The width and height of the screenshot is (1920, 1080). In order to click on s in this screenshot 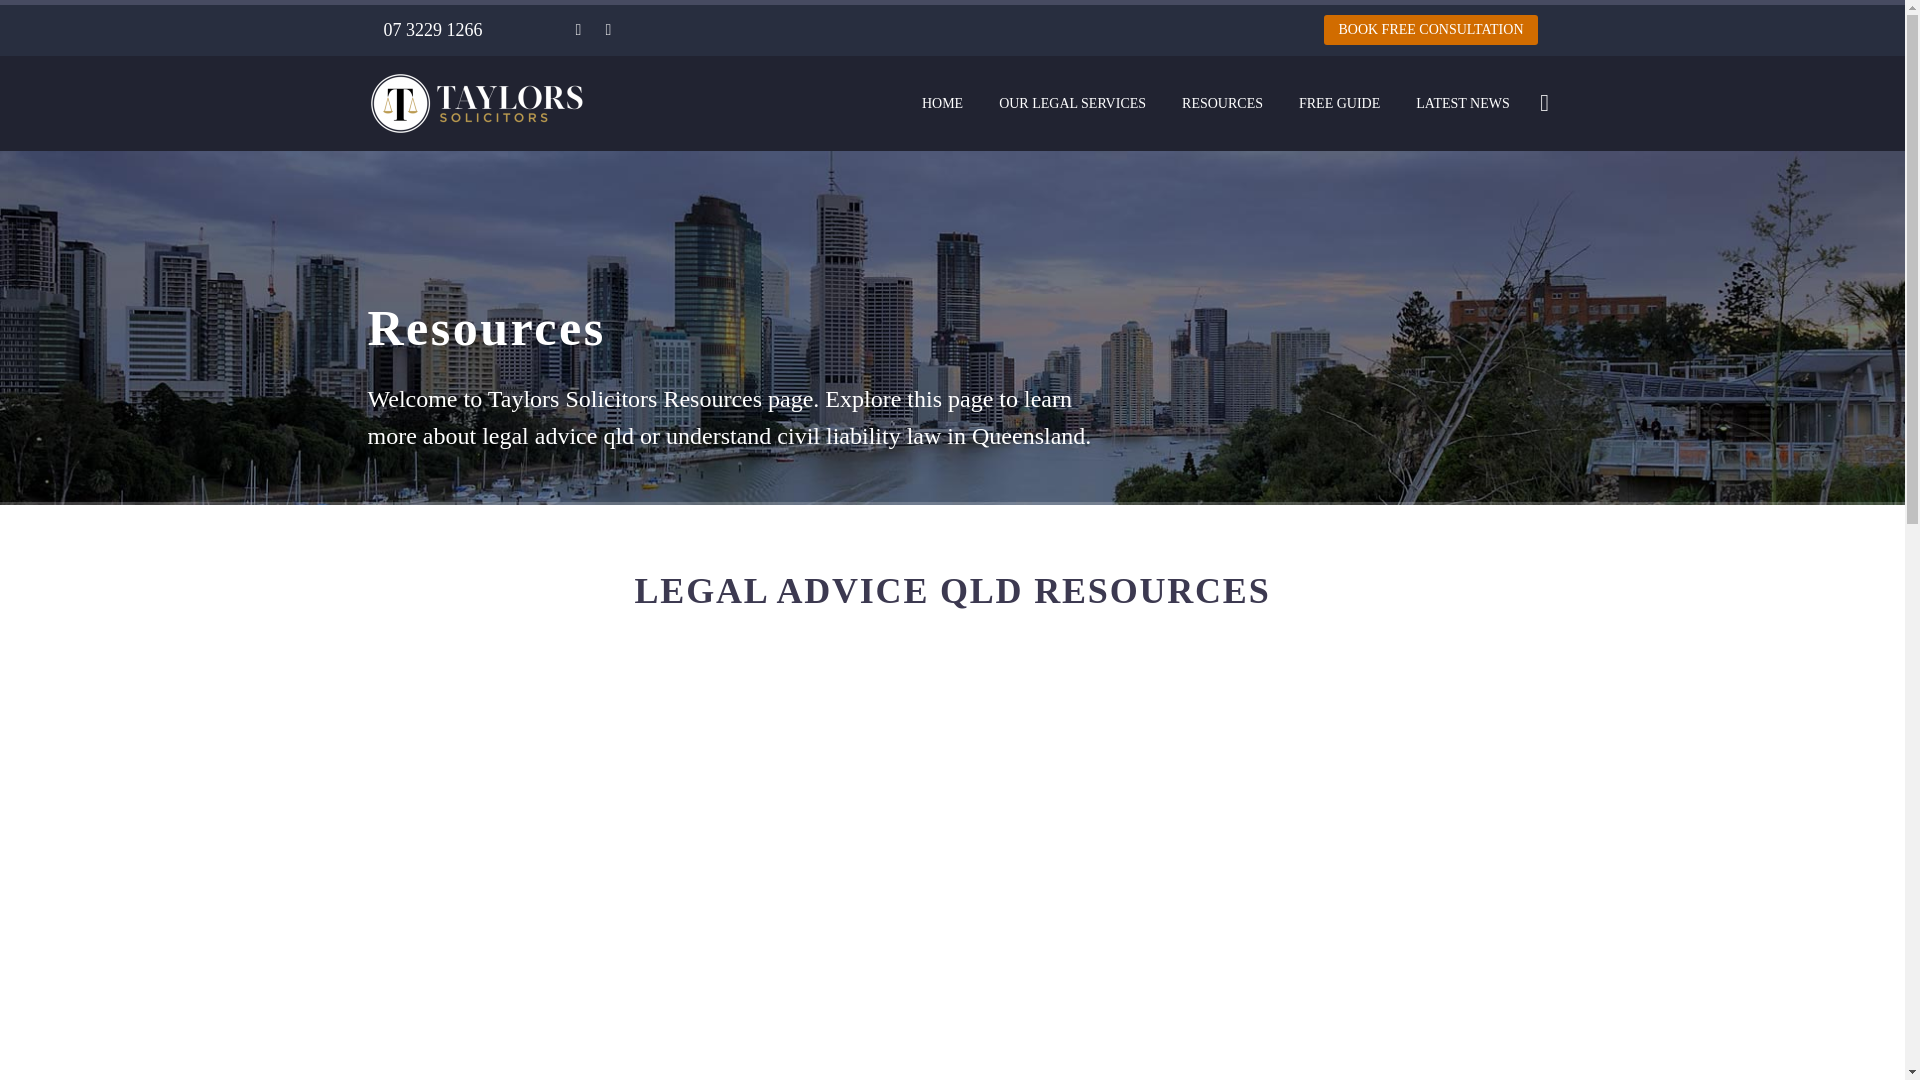, I will do `click(1746, 210)`.